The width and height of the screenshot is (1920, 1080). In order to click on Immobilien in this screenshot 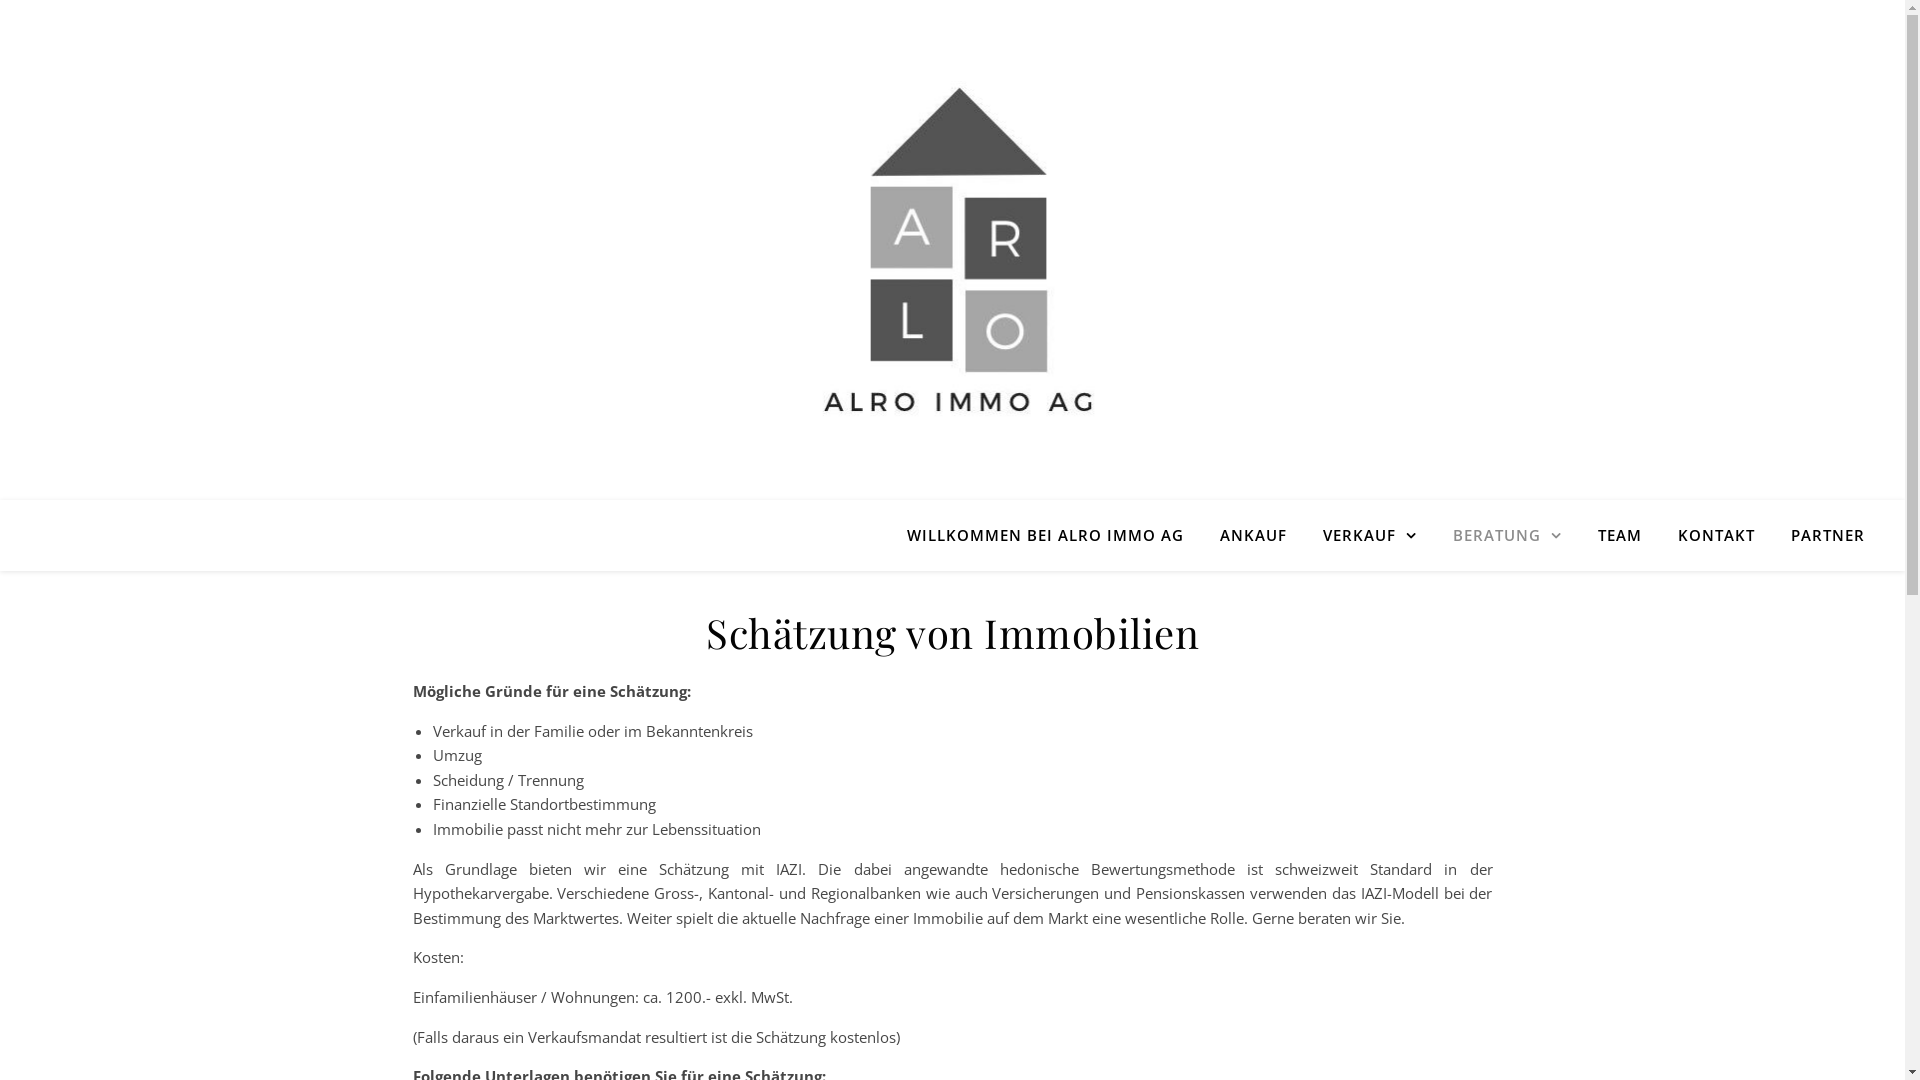, I will do `click(952, 250)`.